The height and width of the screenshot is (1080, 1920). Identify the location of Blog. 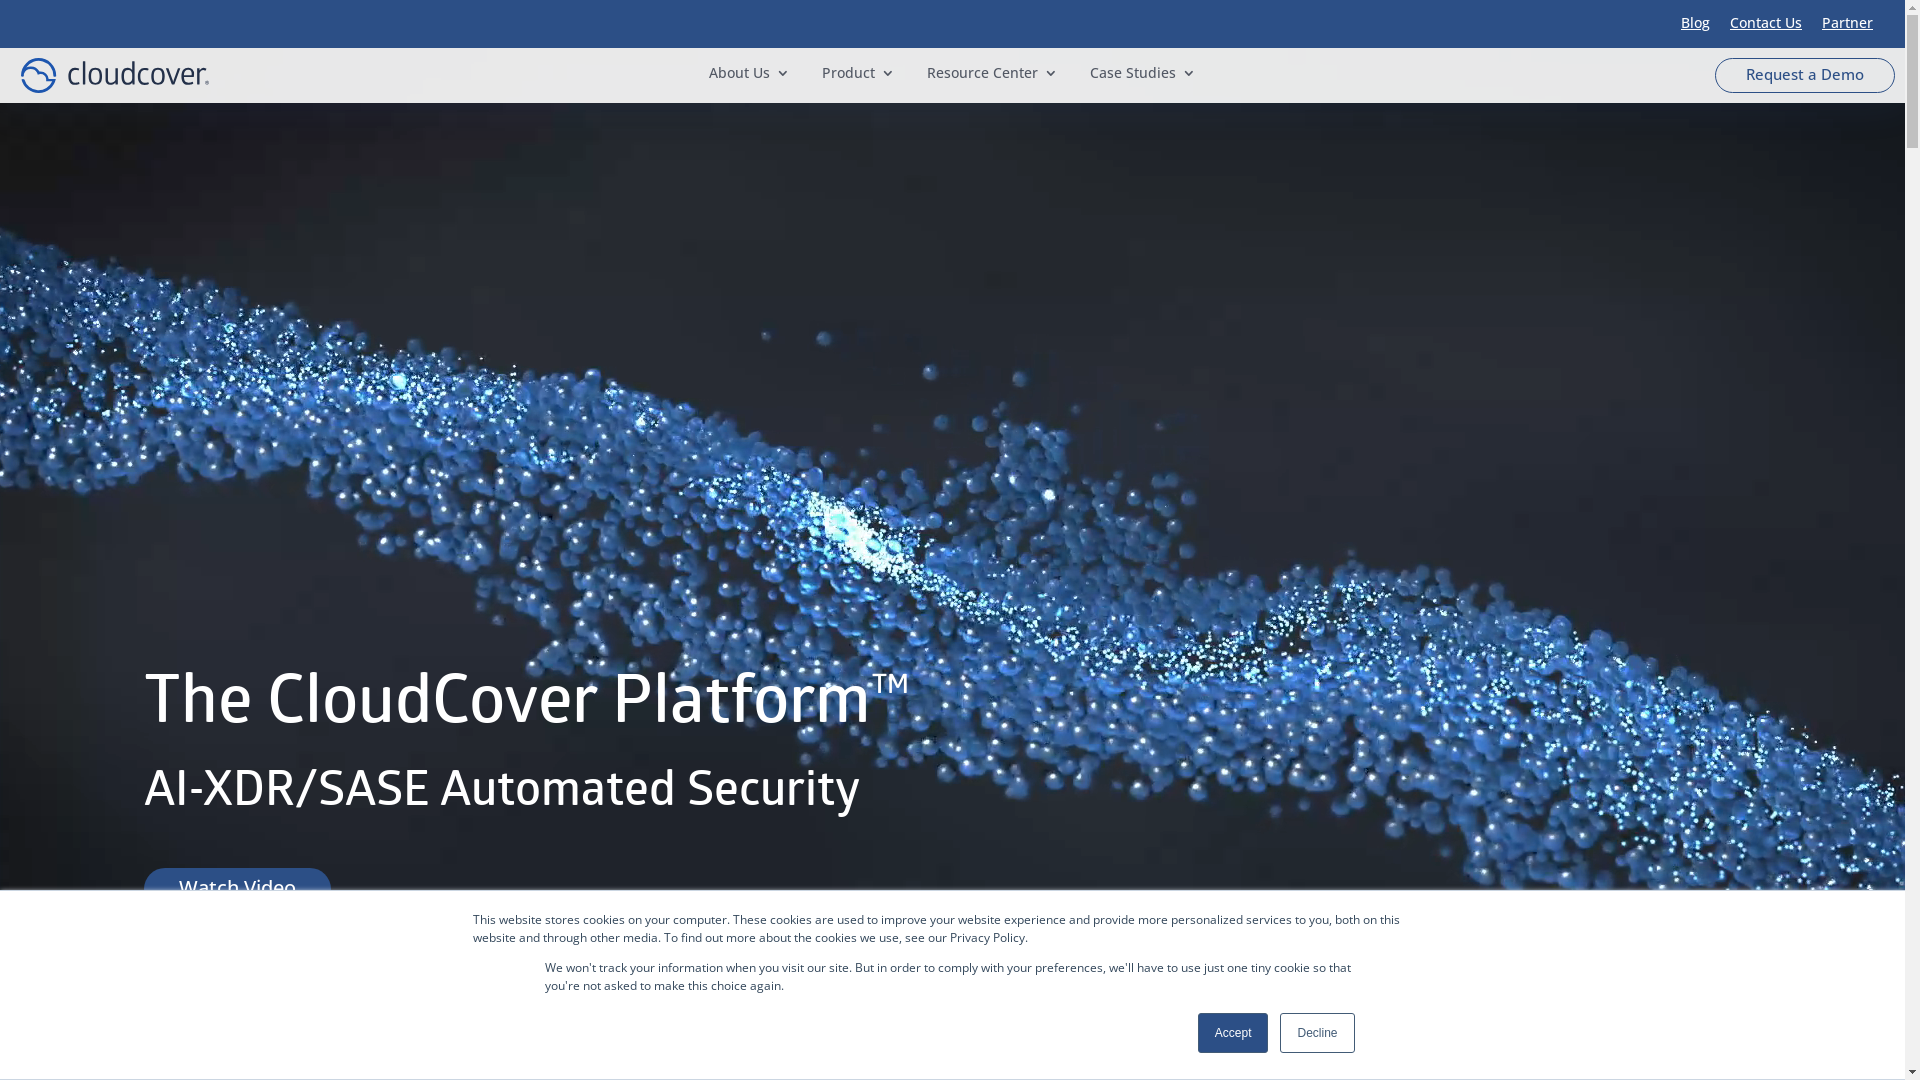
(1696, 22).